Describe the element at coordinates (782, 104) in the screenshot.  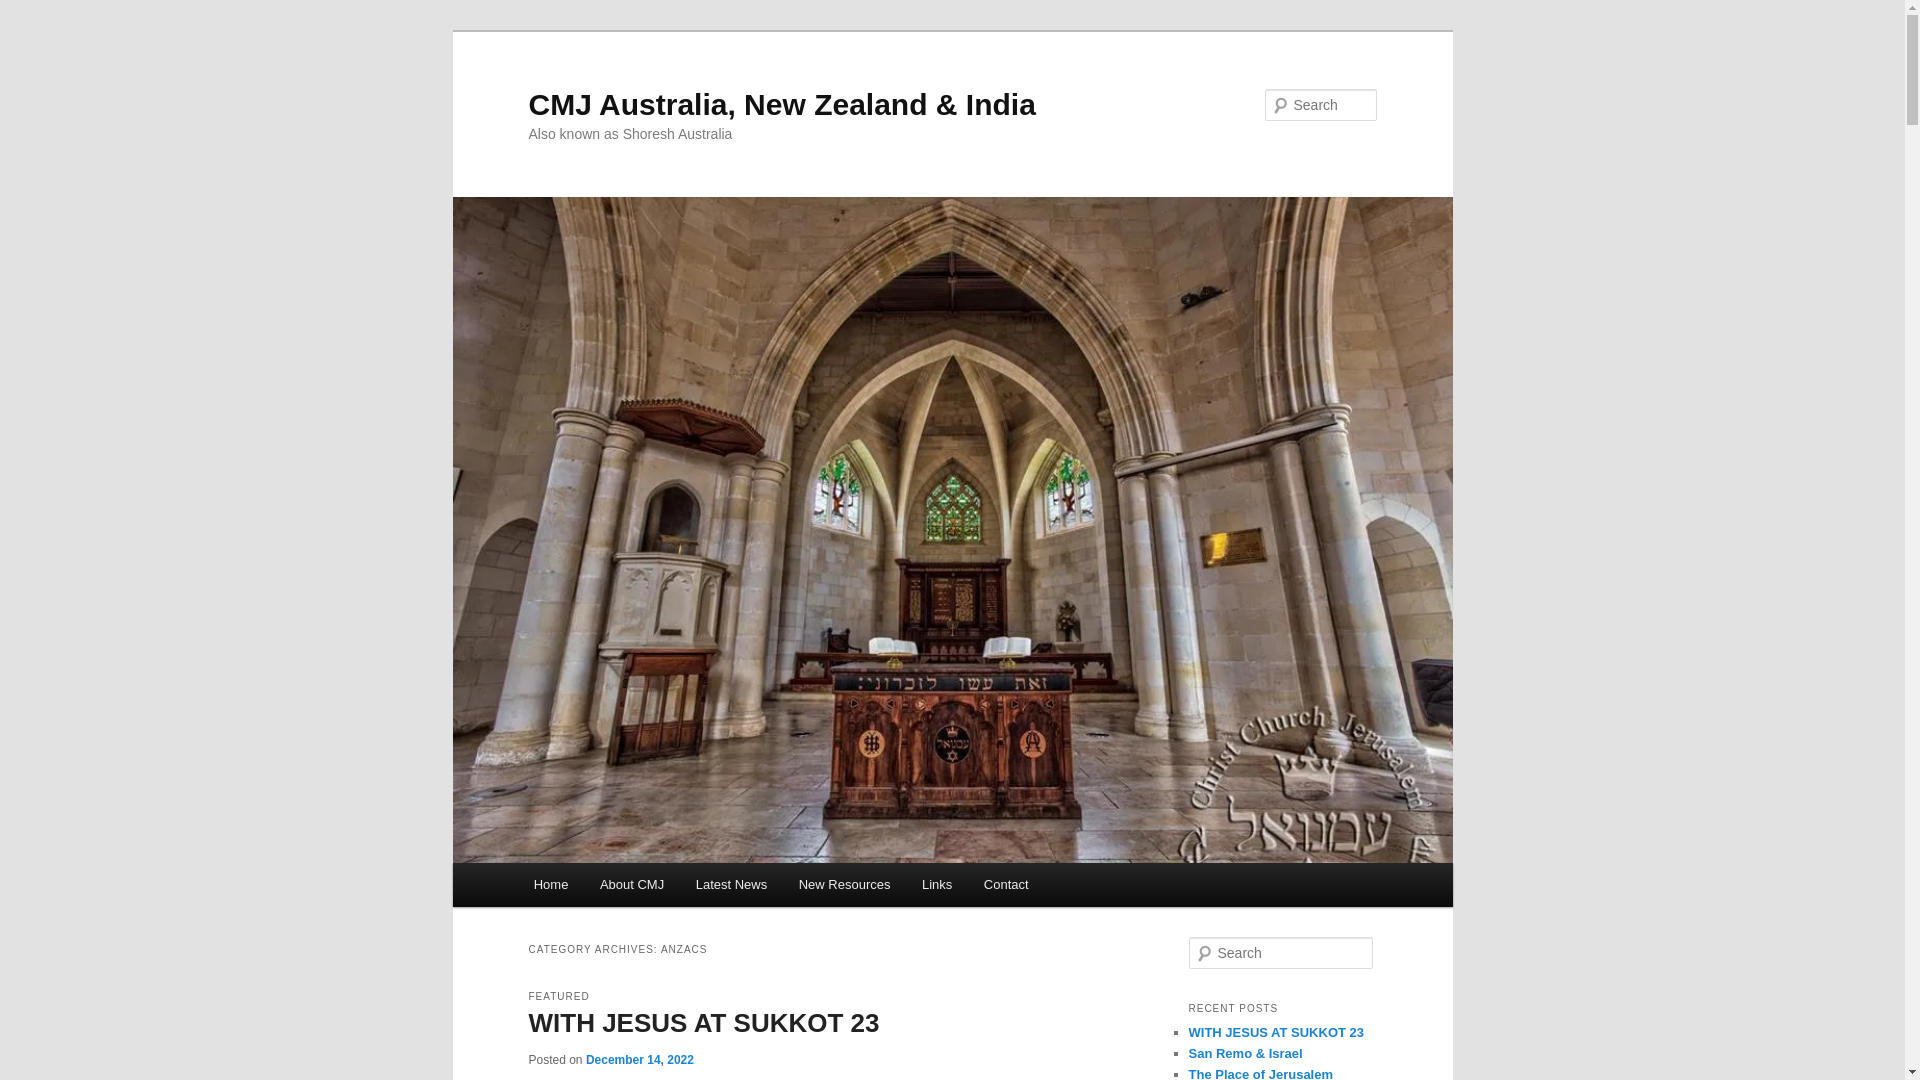
I see `CMJ Australia, New Zealand & India` at that location.